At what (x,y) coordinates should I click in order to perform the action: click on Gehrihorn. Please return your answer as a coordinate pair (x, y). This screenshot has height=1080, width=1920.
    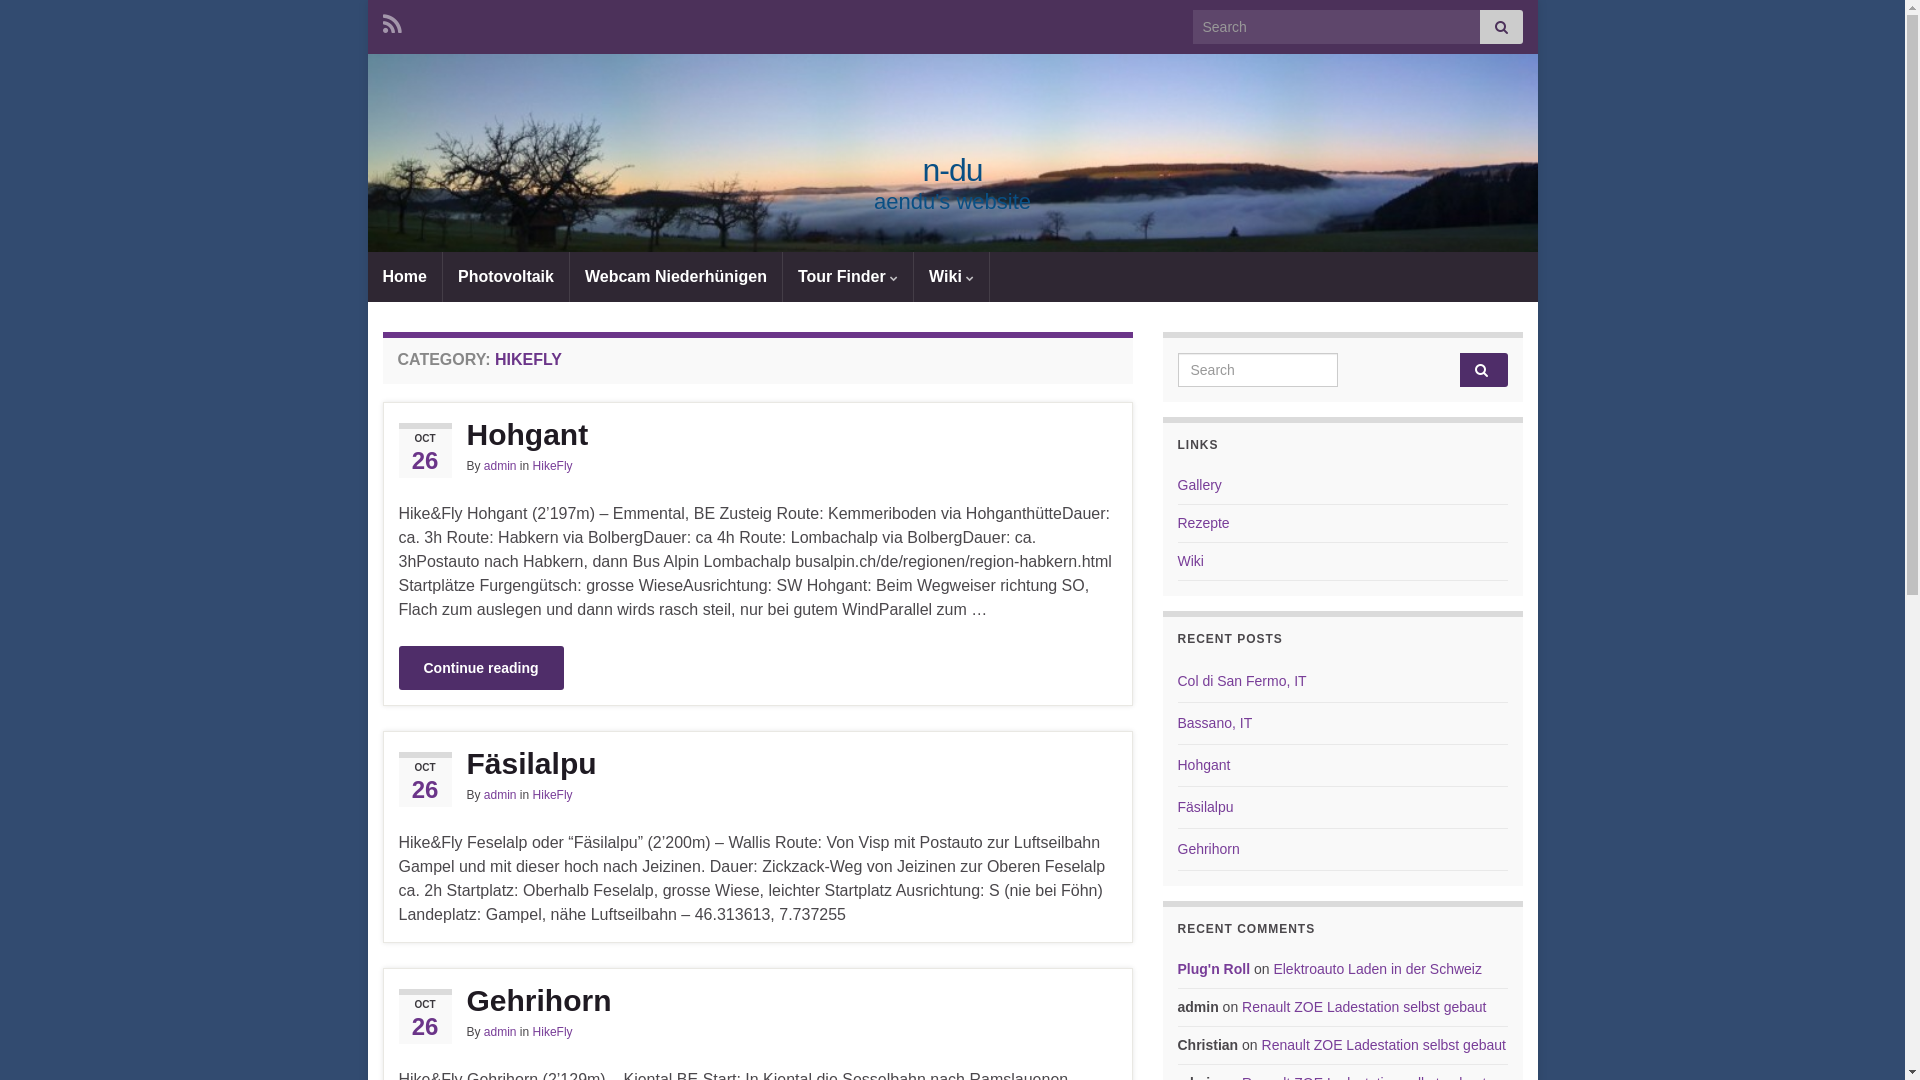
    Looking at the image, I should click on (757, 1000).